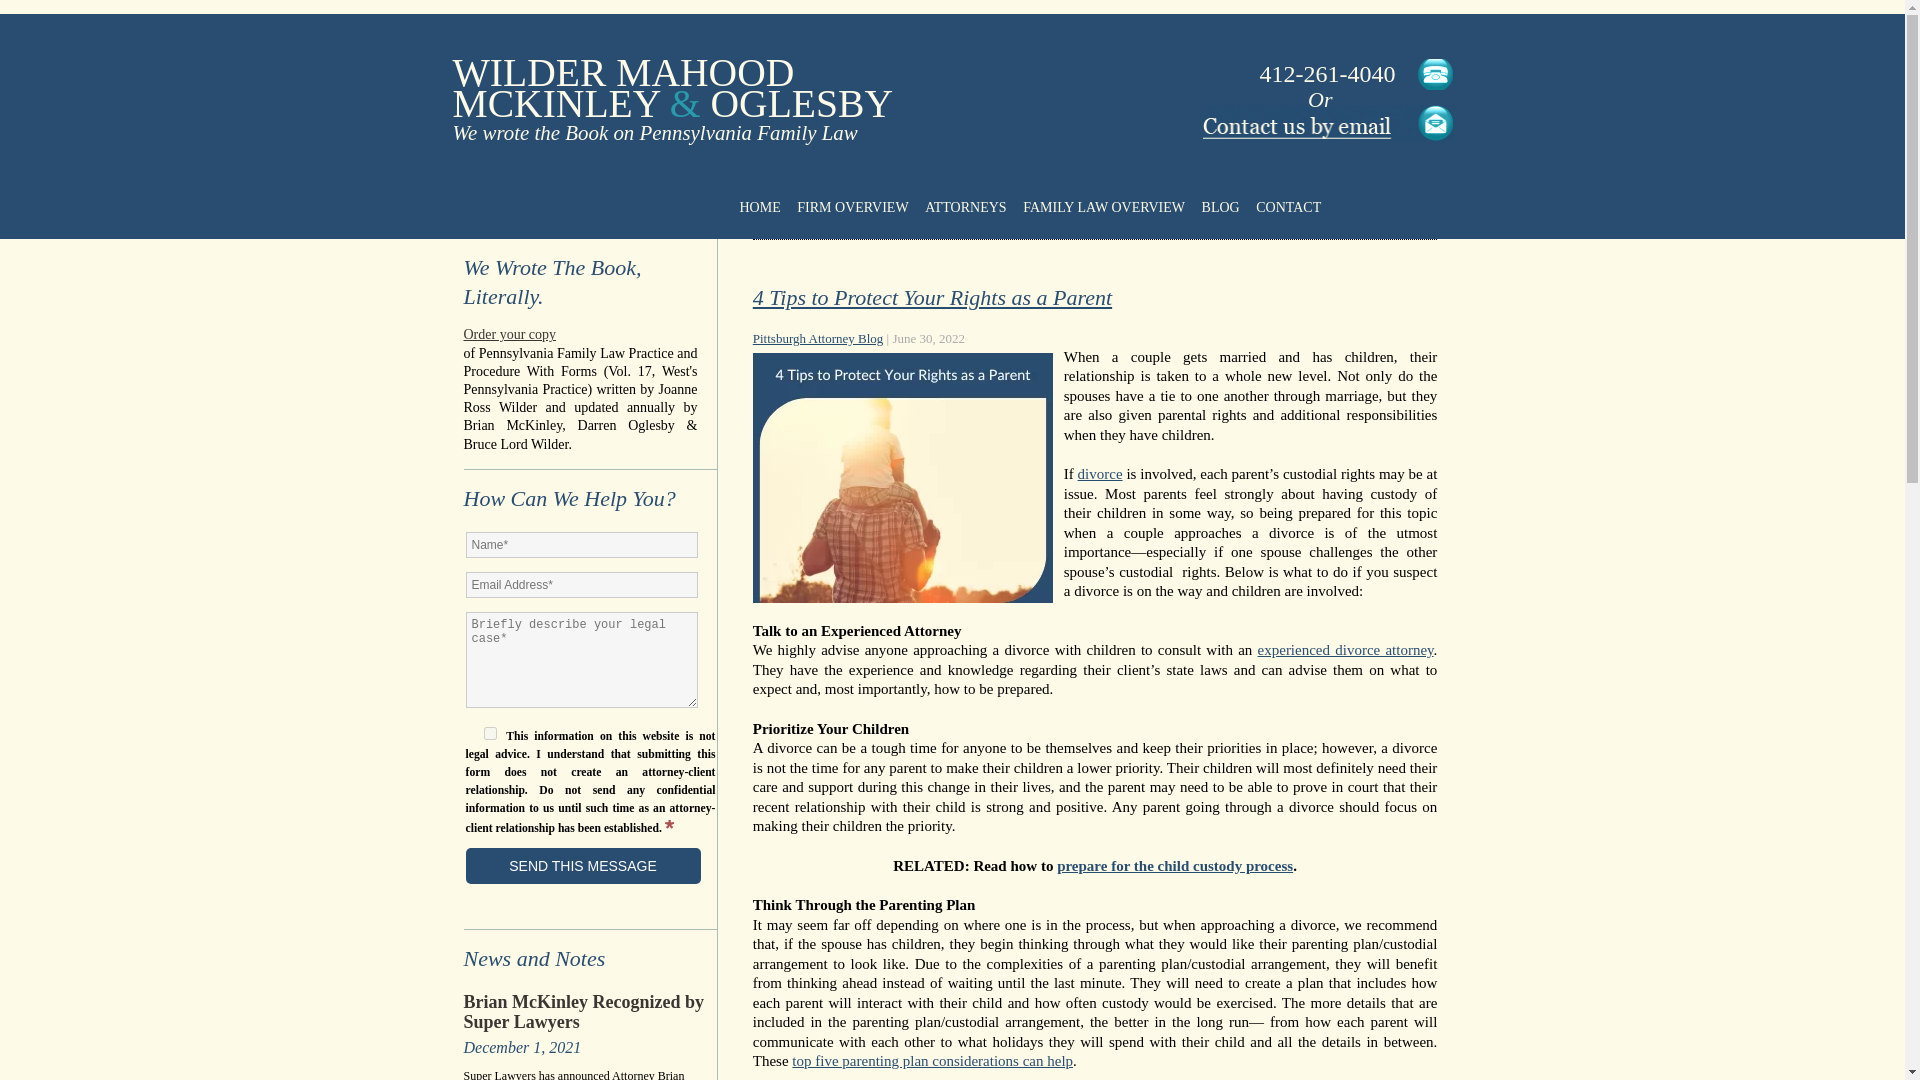 This screenshot has height=1080, width=1920. I want to click on FIRM OVERVIEW, so click(852, 208).